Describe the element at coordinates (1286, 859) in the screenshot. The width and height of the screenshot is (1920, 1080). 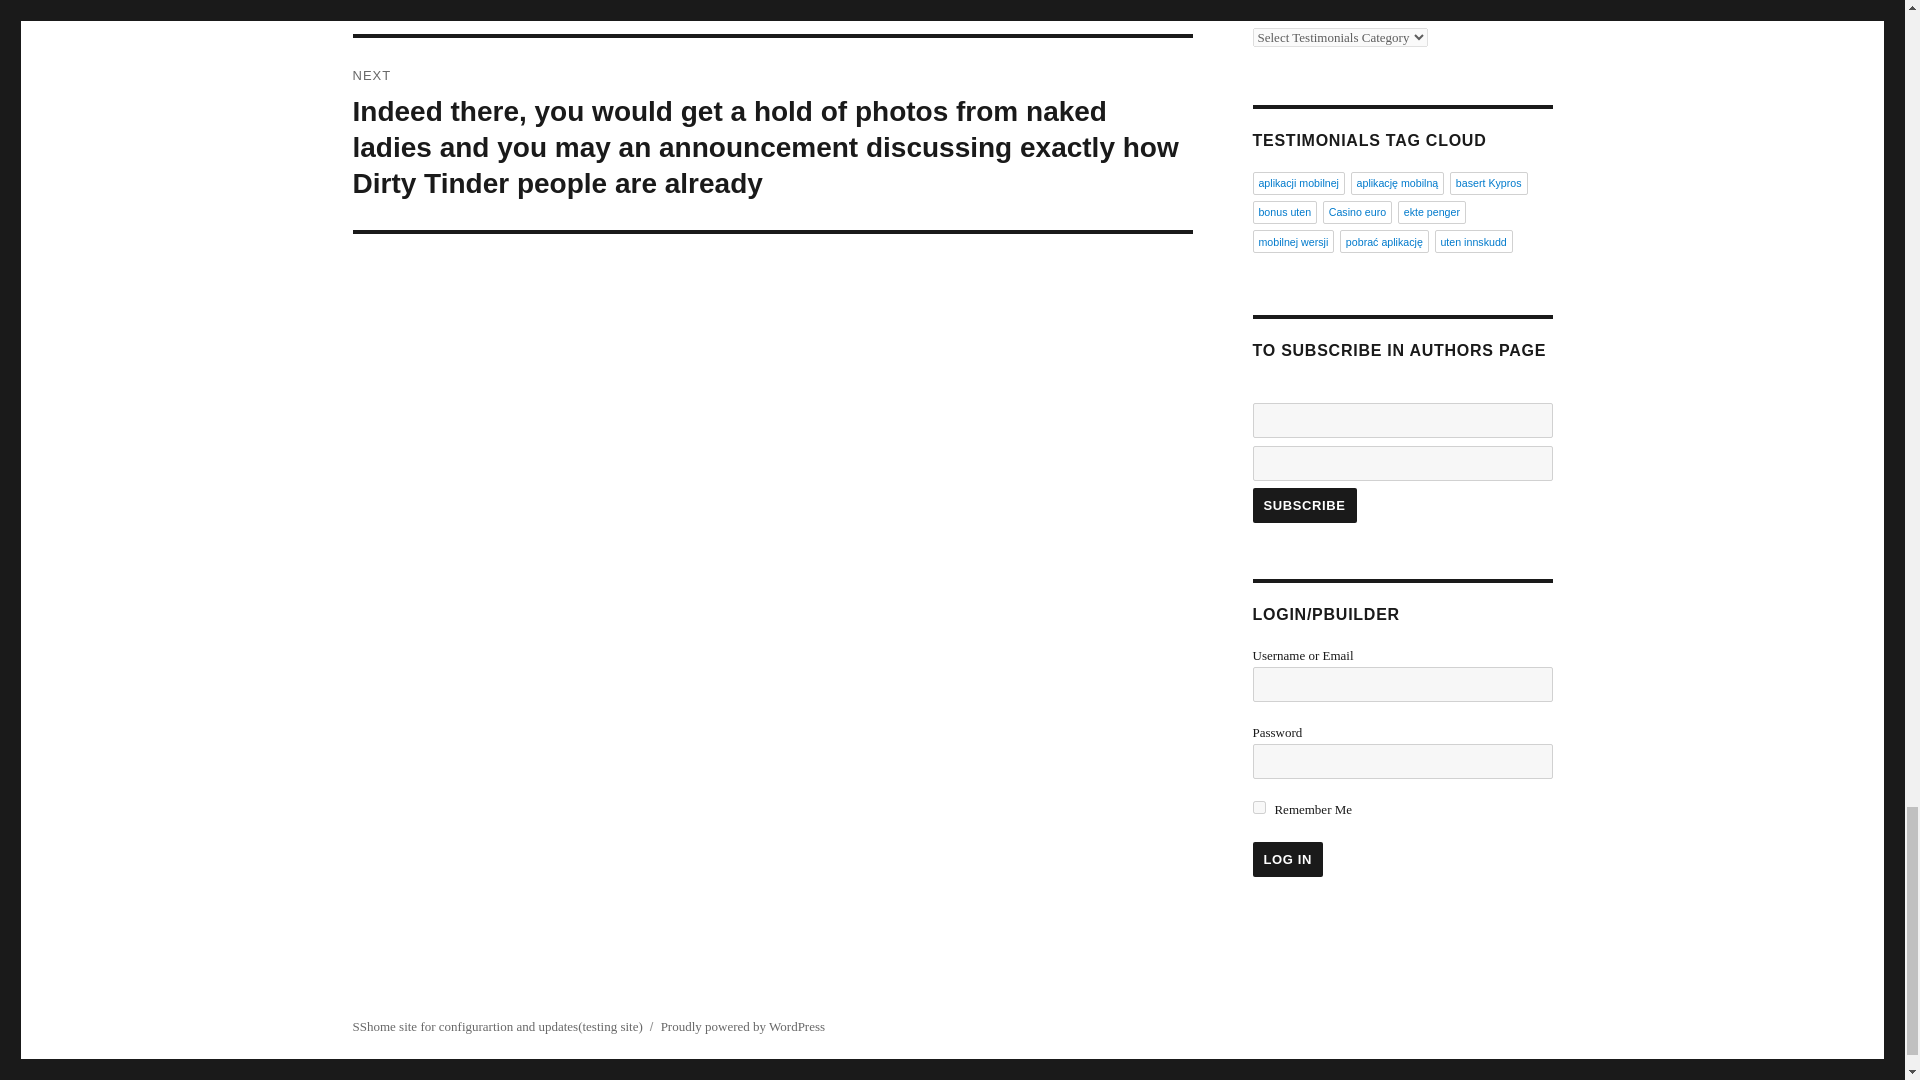
I see `Log In` at that location.